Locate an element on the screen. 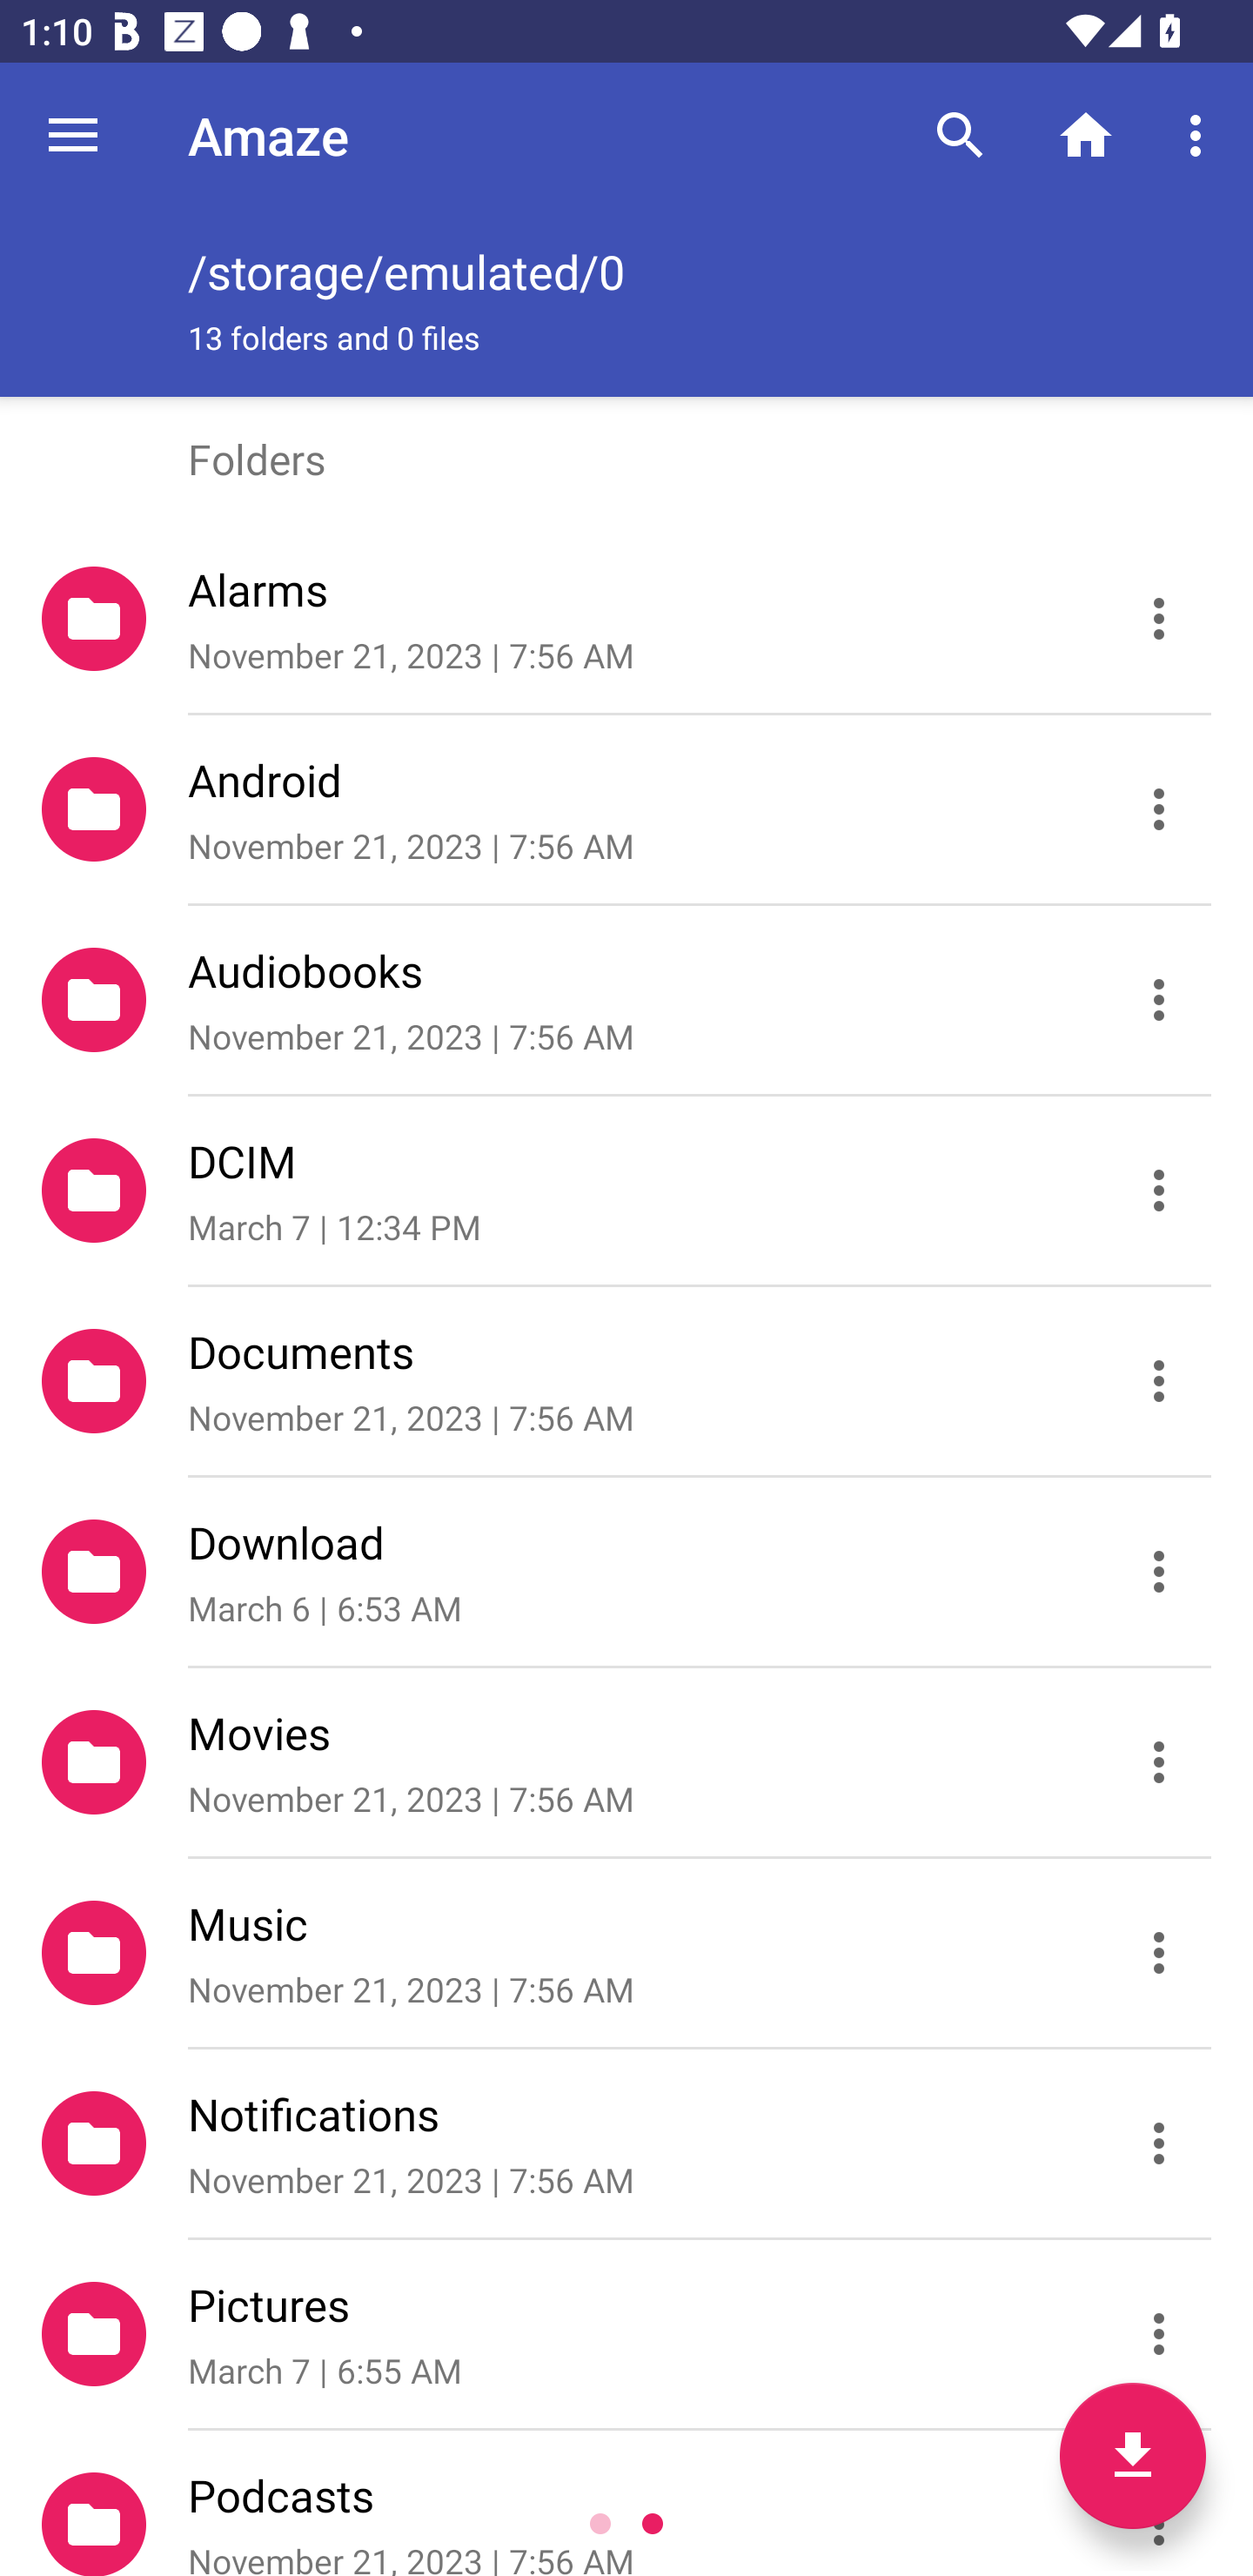  DCIM March 7 | 12:34 PM is located at coordinates (626, 1191).